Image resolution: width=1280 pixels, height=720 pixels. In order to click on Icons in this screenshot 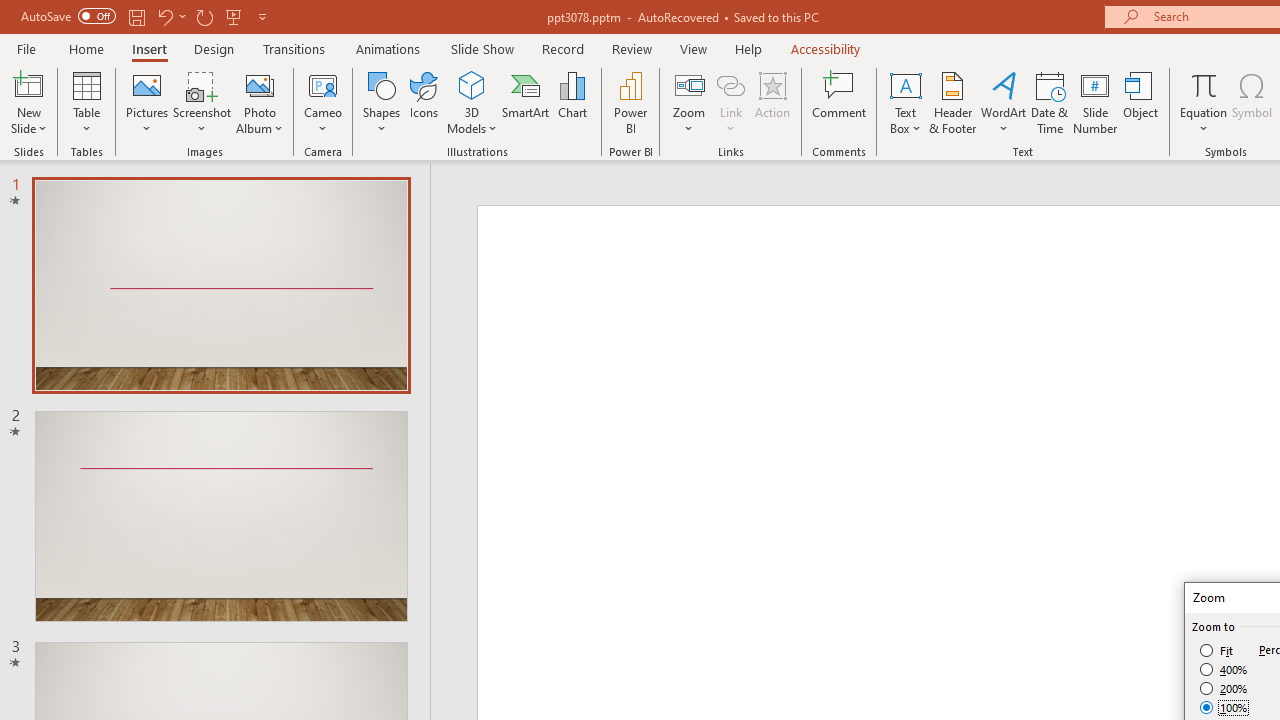, I will do `click(424, 102)`.